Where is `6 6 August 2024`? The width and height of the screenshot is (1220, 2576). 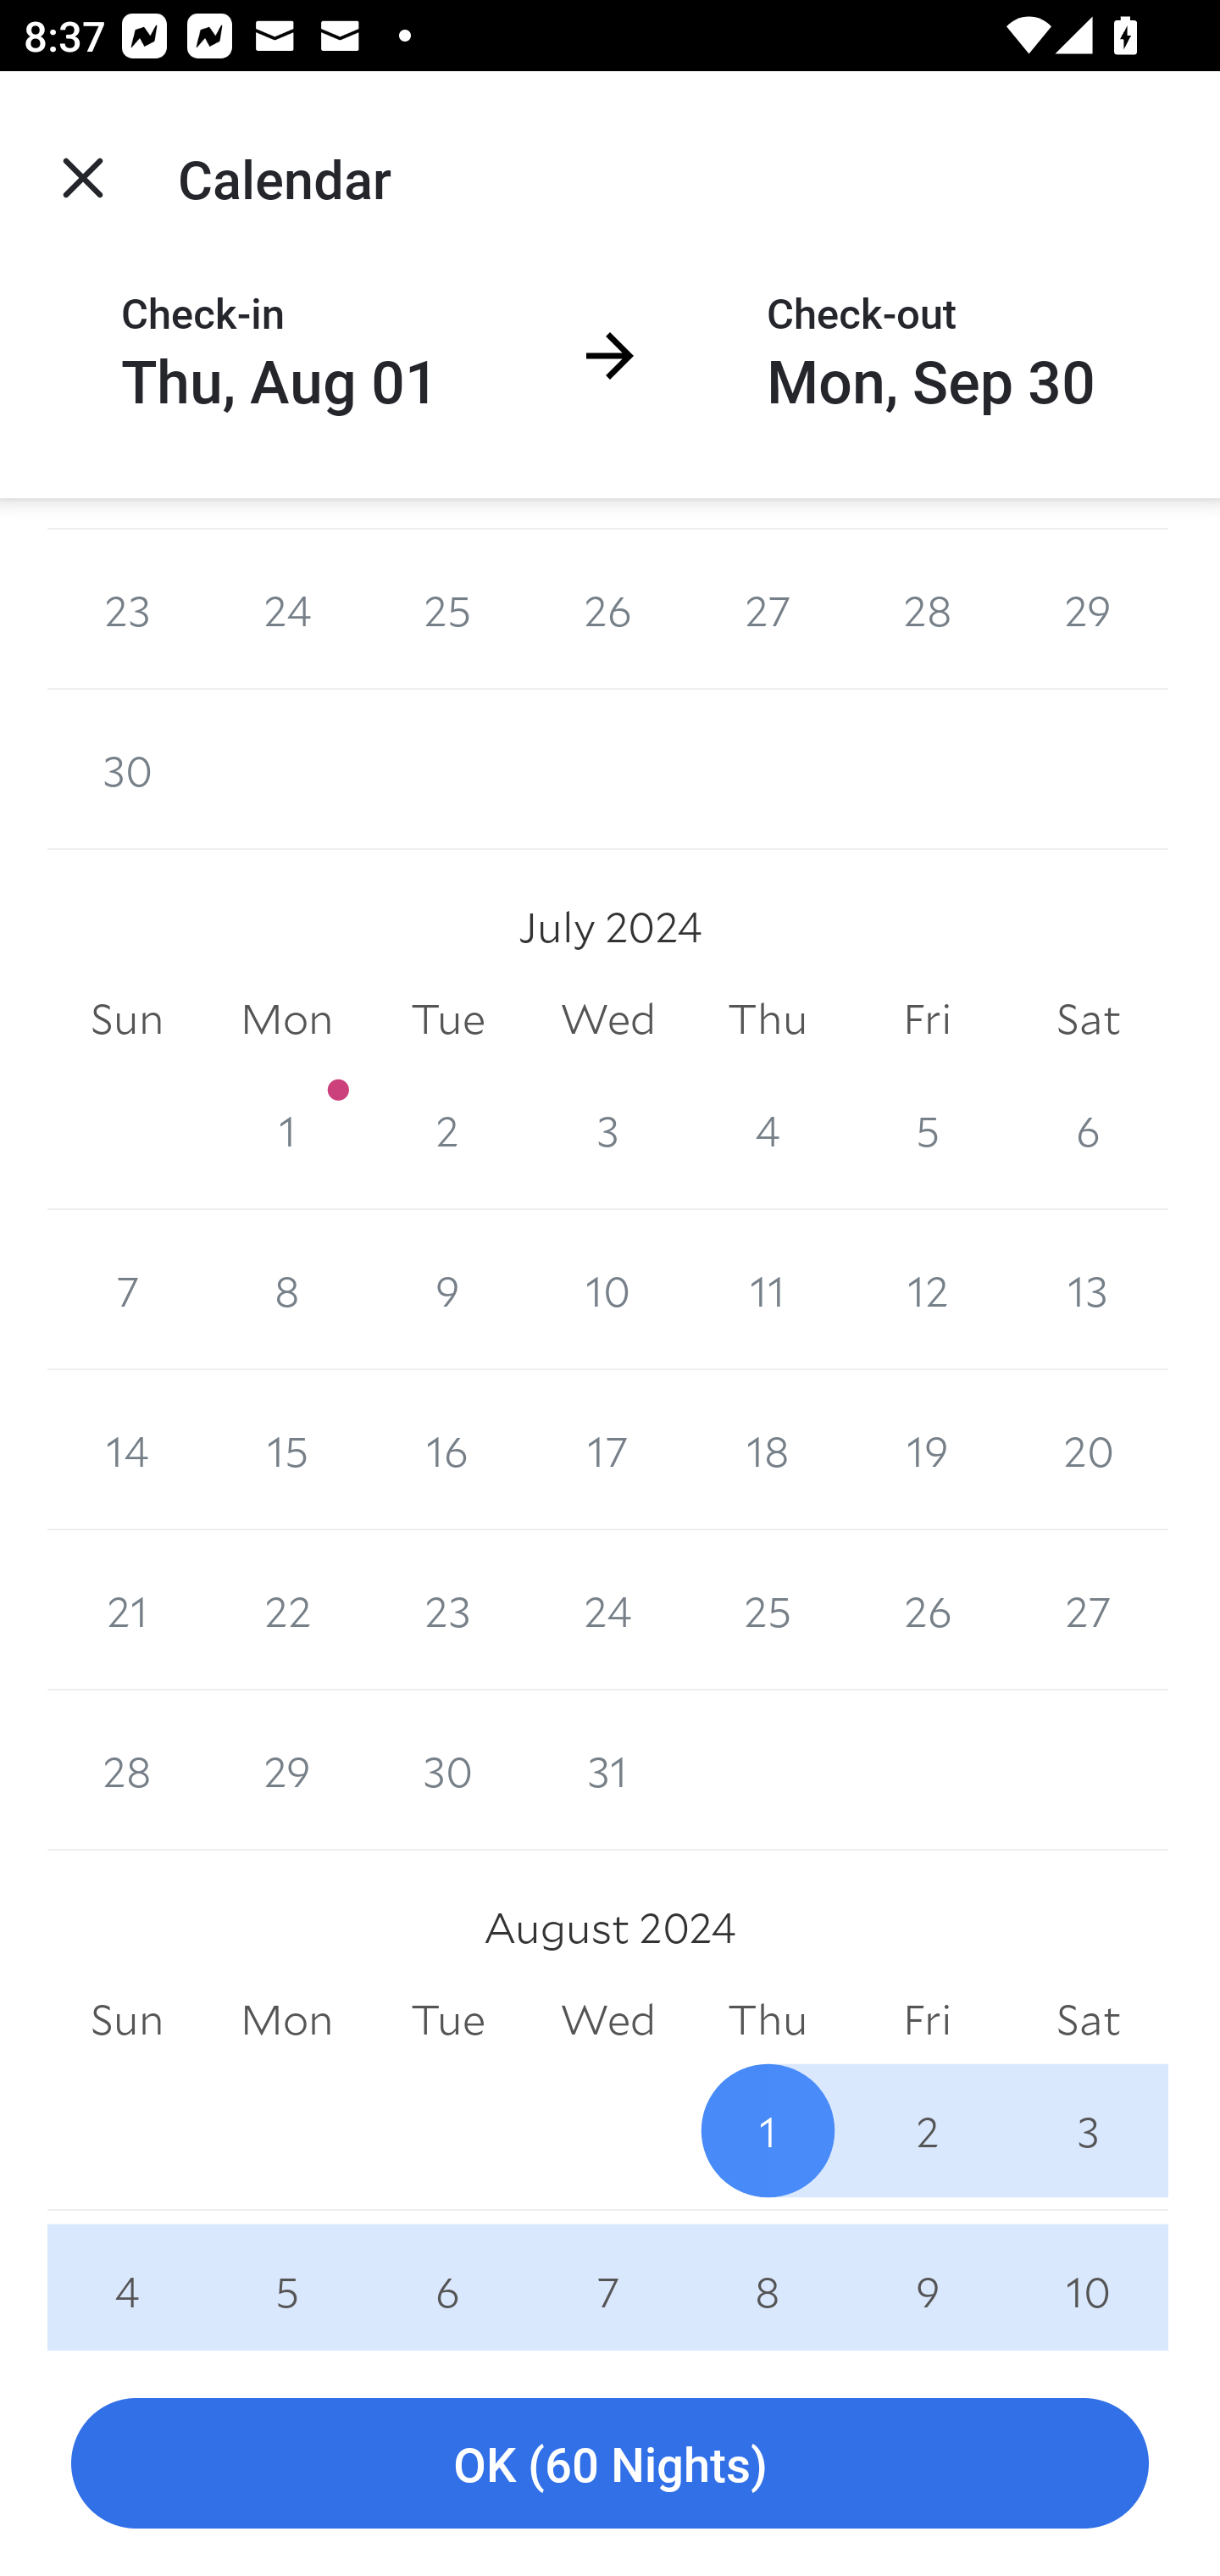
6 6 August 2024 is located at coordinates (447, 2279).